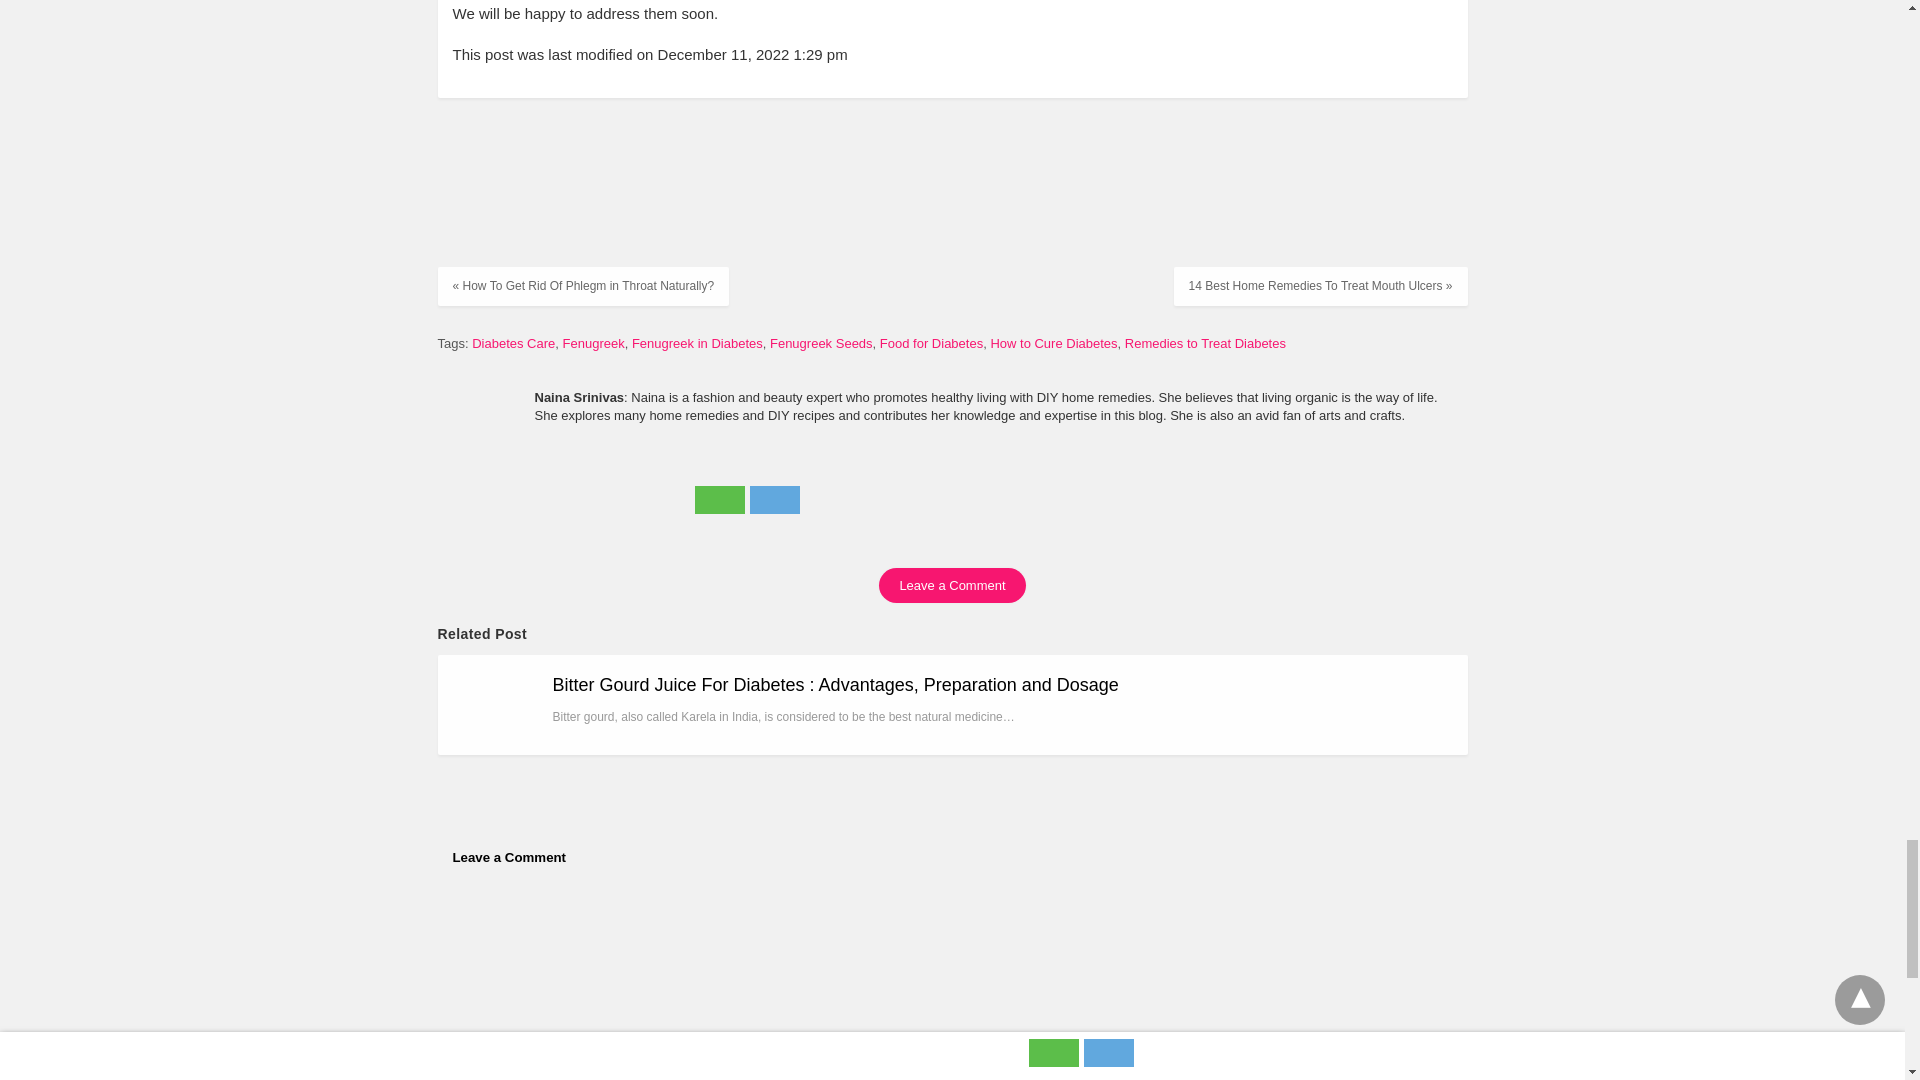  I want to click on Fenugreek in Diabetes, so click(696, 343).